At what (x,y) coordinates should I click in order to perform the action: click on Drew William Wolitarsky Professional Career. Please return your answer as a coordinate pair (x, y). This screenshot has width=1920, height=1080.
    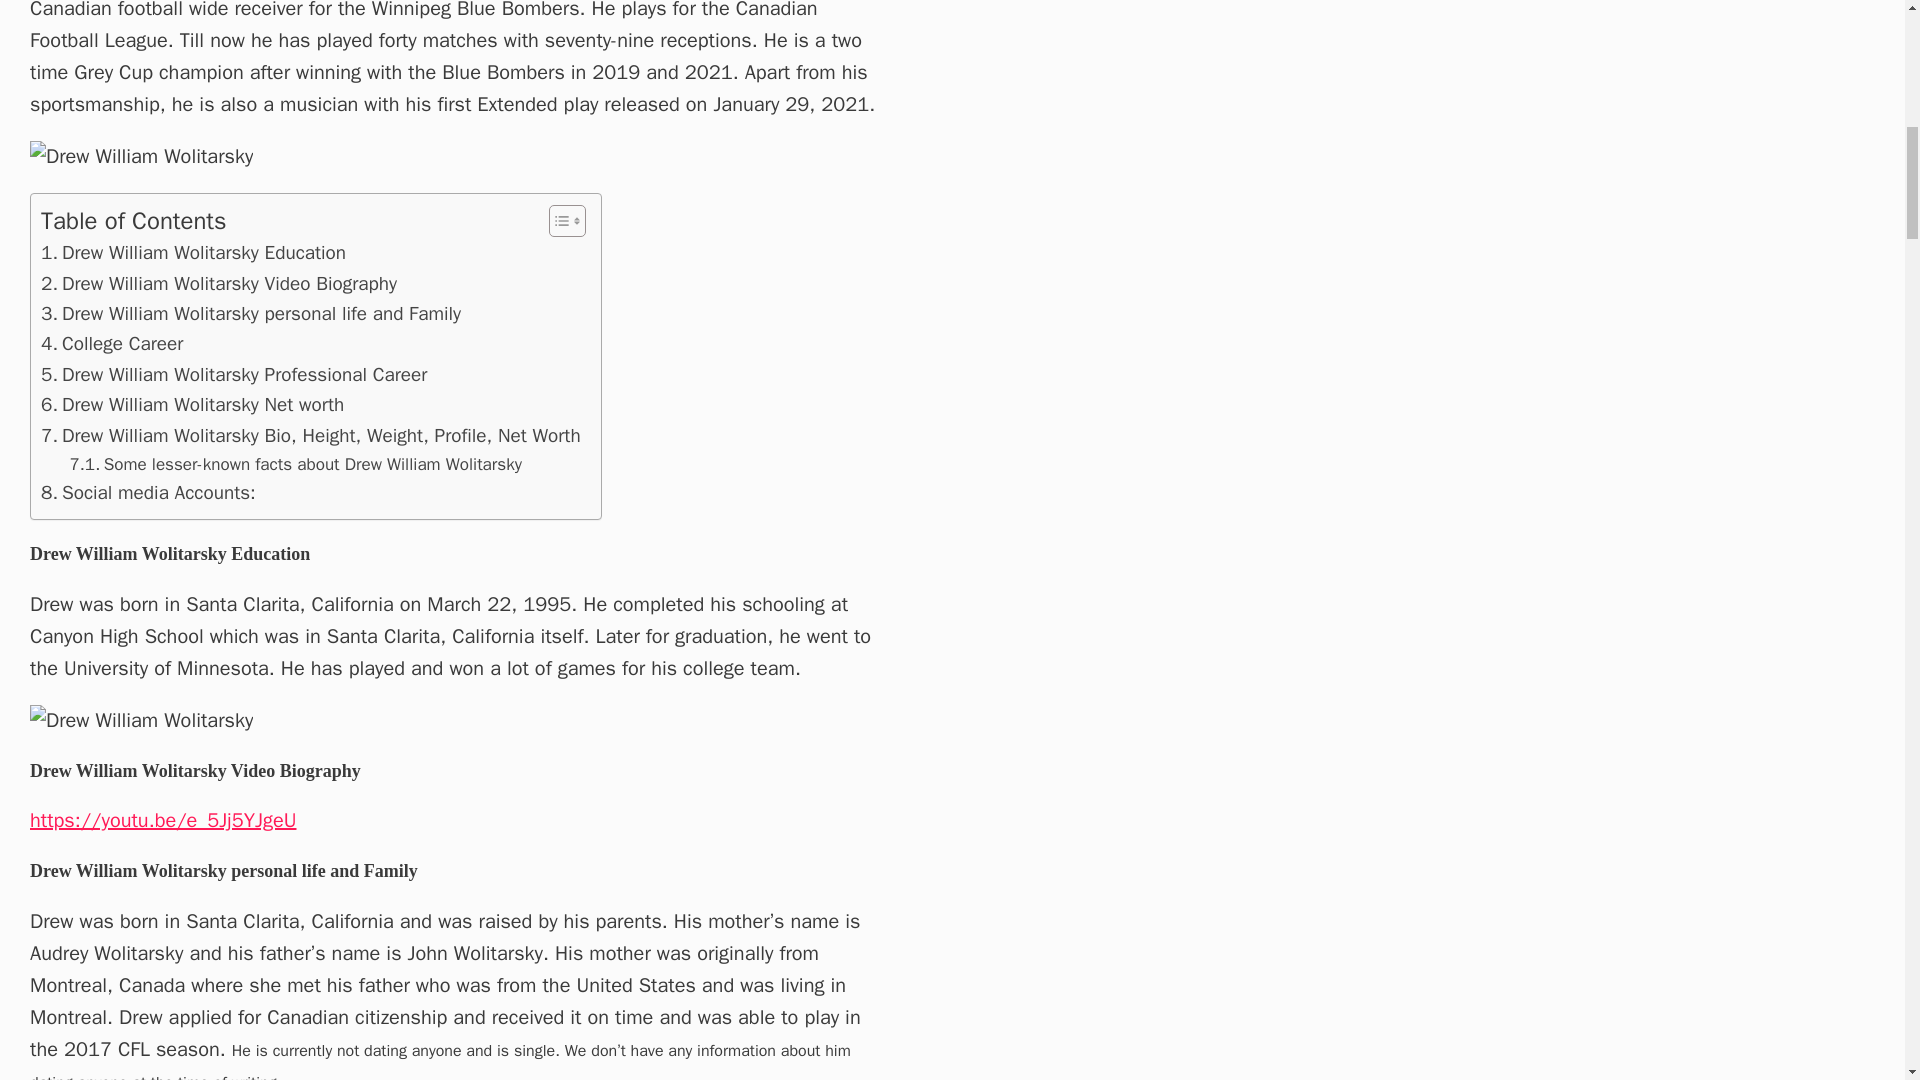
    Looking at the image, I should click on (233, 374).